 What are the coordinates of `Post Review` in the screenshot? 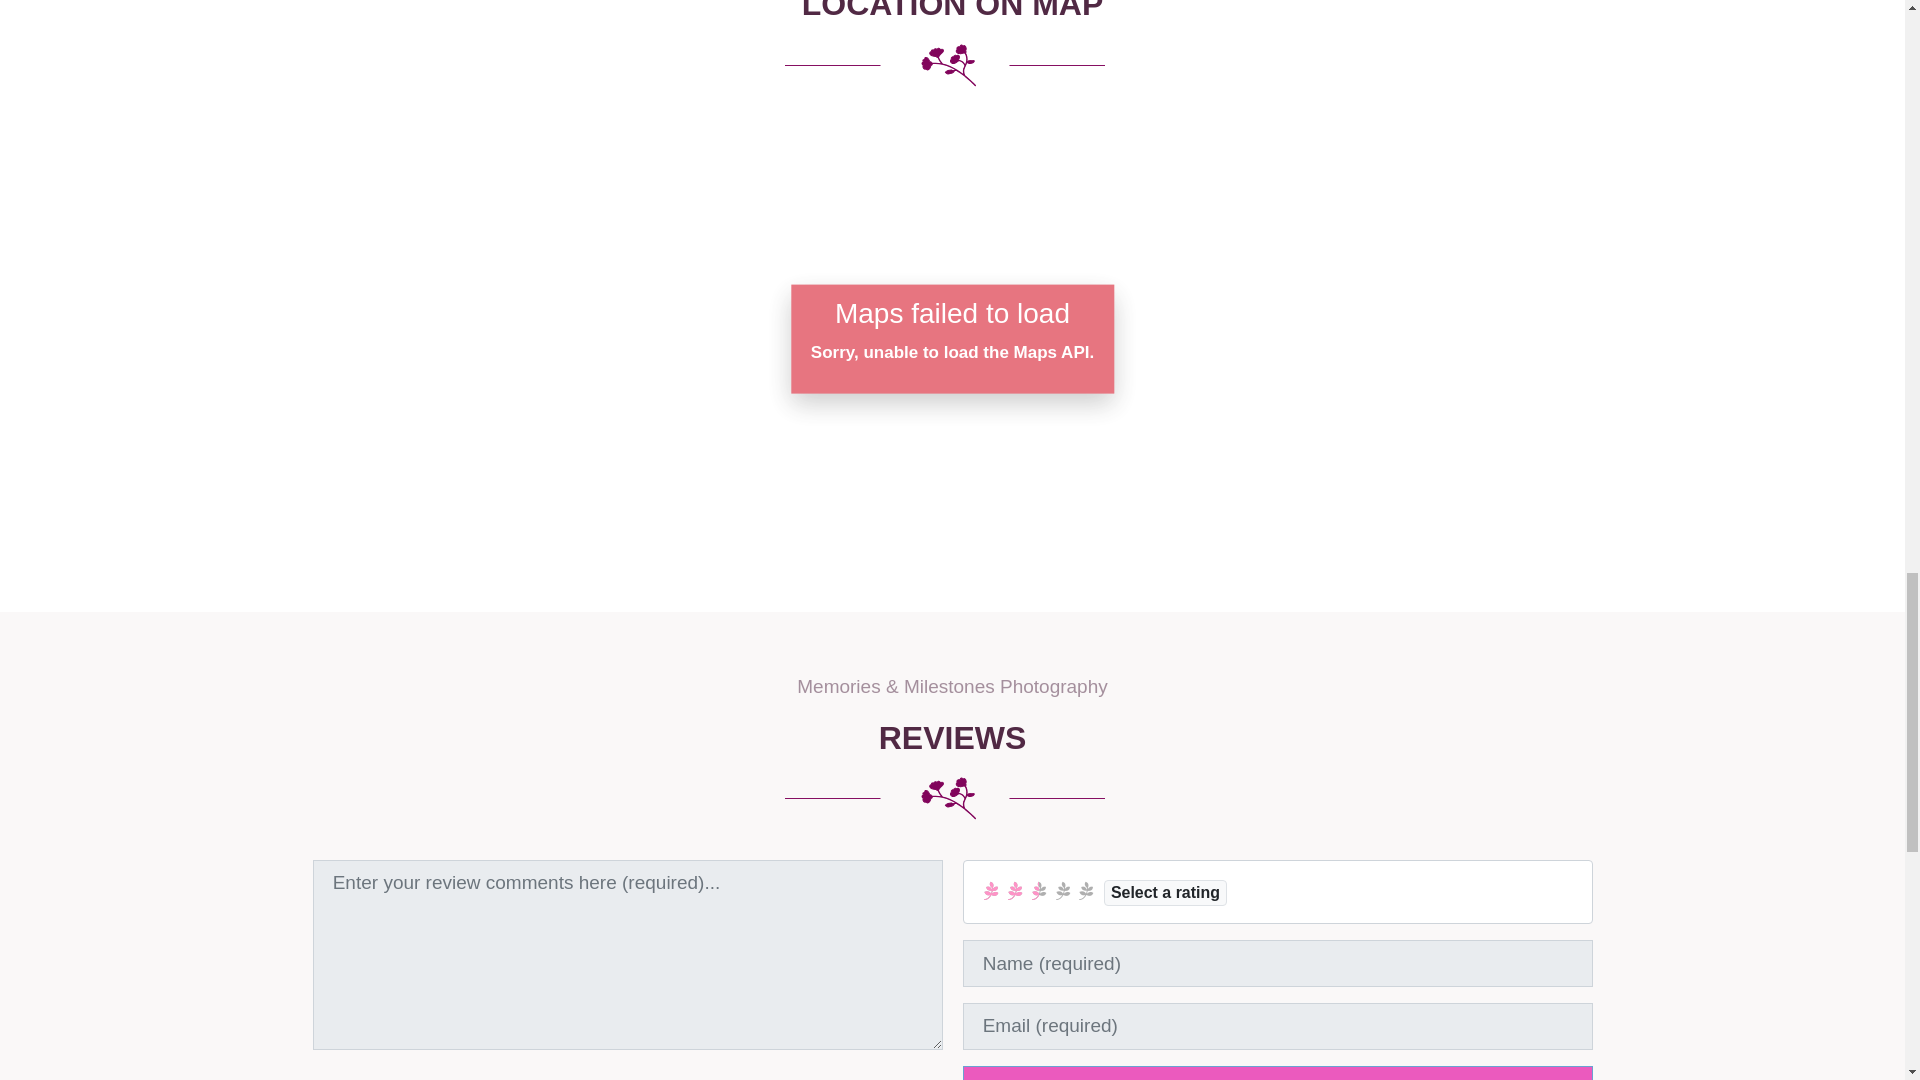 It's located at (1276, 1072).